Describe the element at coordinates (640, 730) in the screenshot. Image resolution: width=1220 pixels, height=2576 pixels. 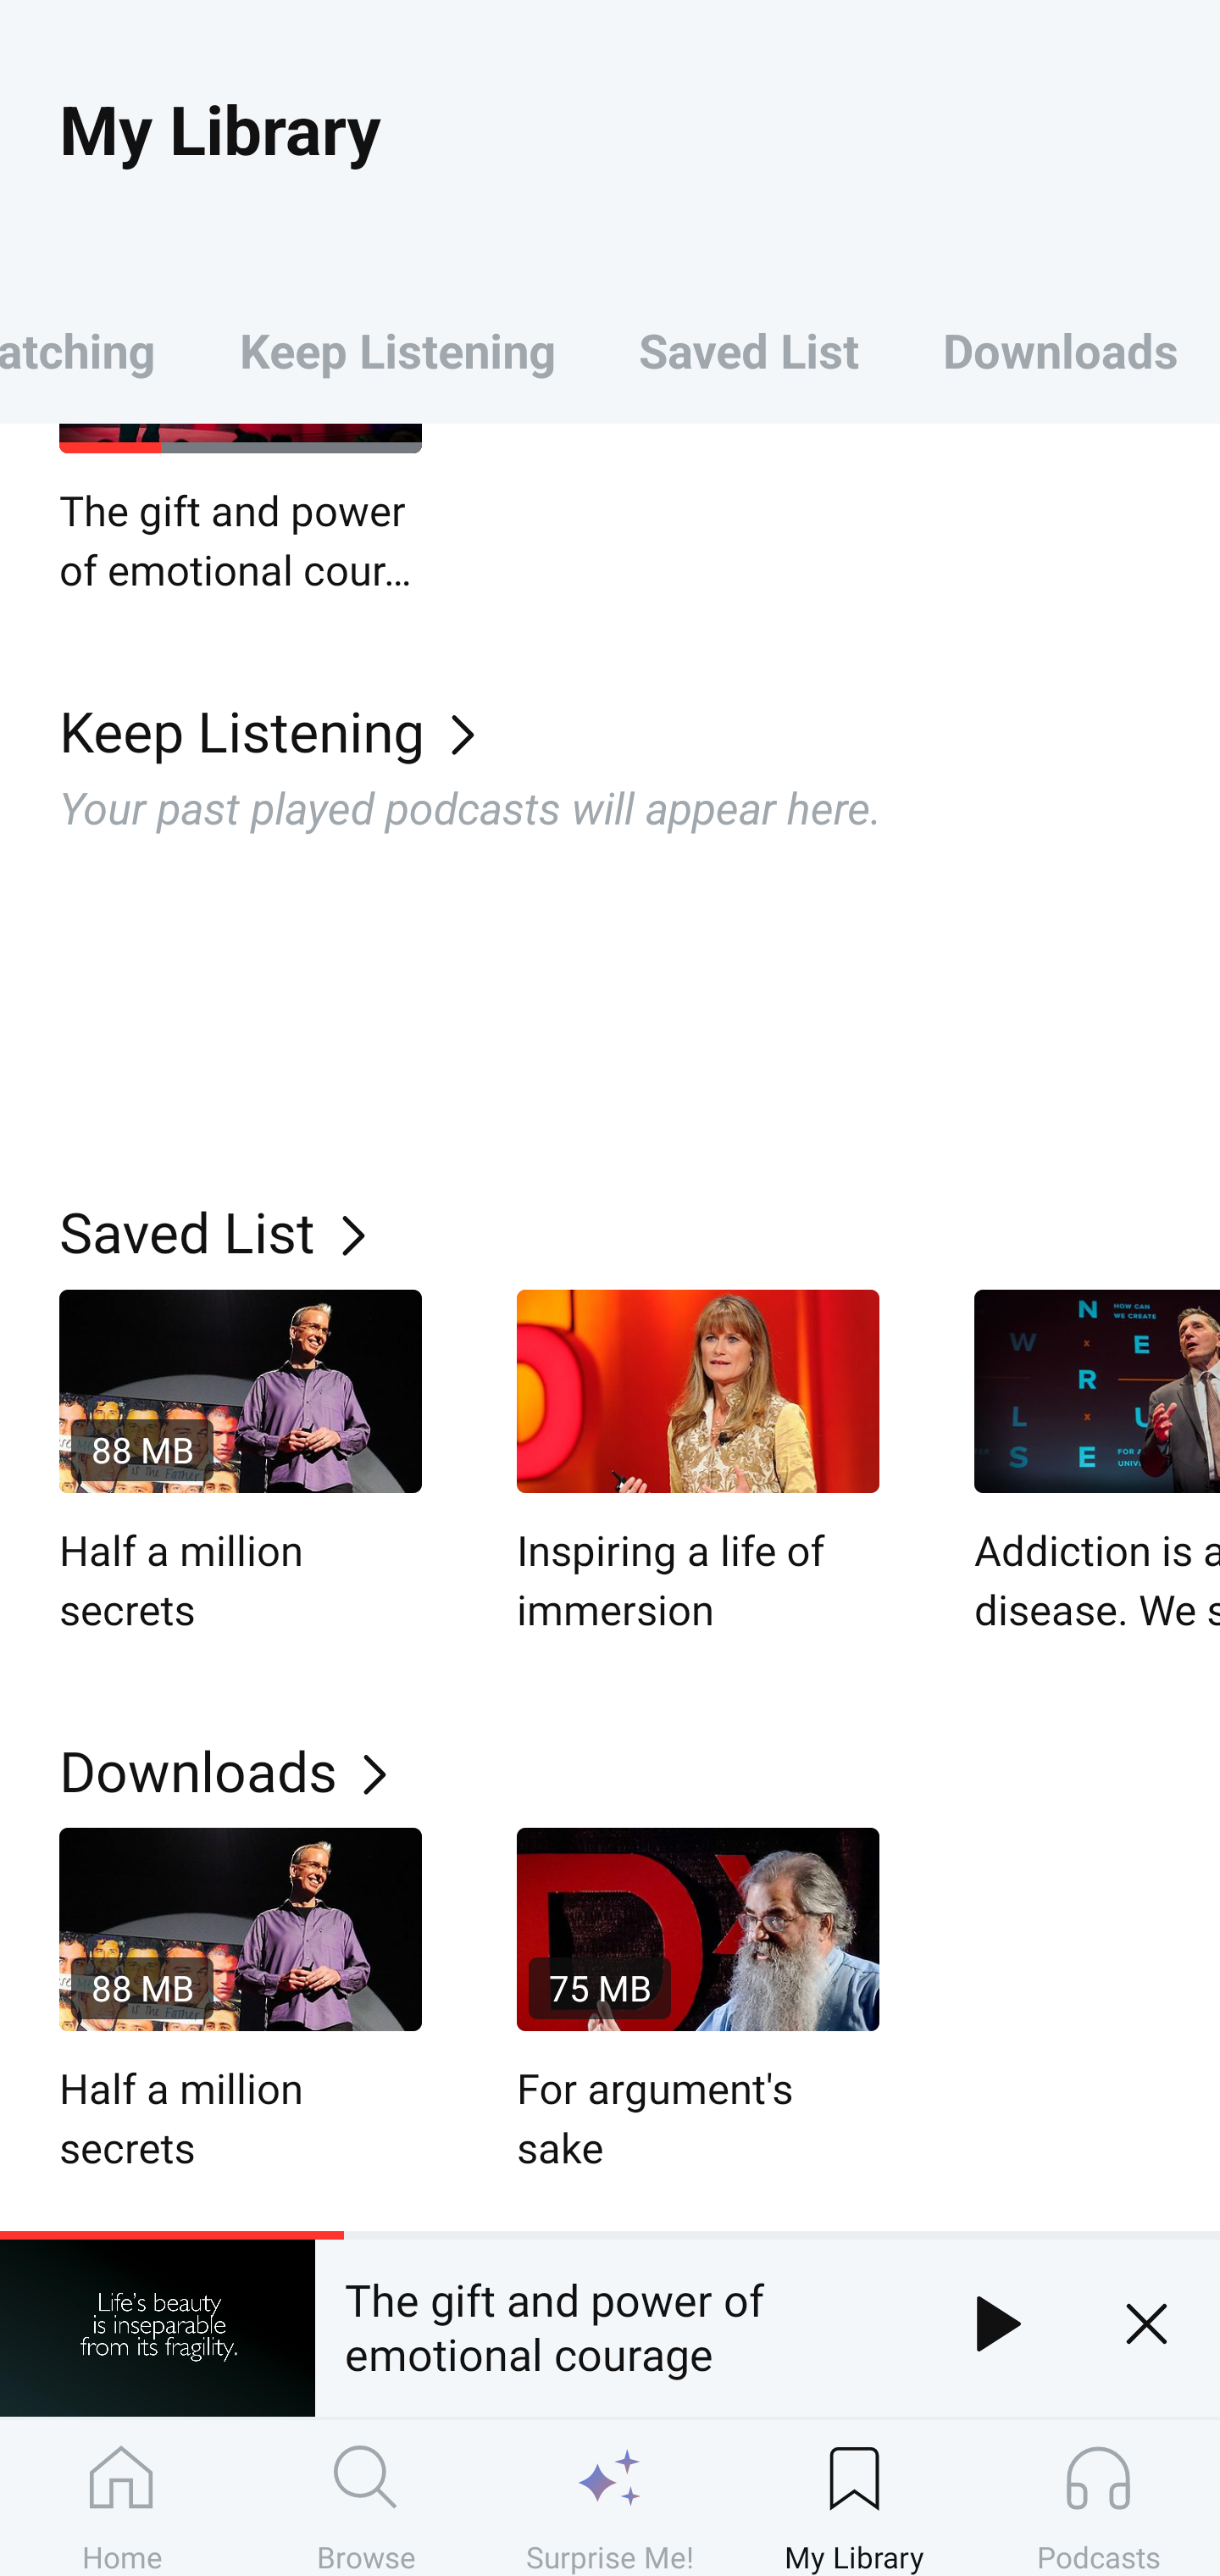
I see `Keep Listening` at that location.